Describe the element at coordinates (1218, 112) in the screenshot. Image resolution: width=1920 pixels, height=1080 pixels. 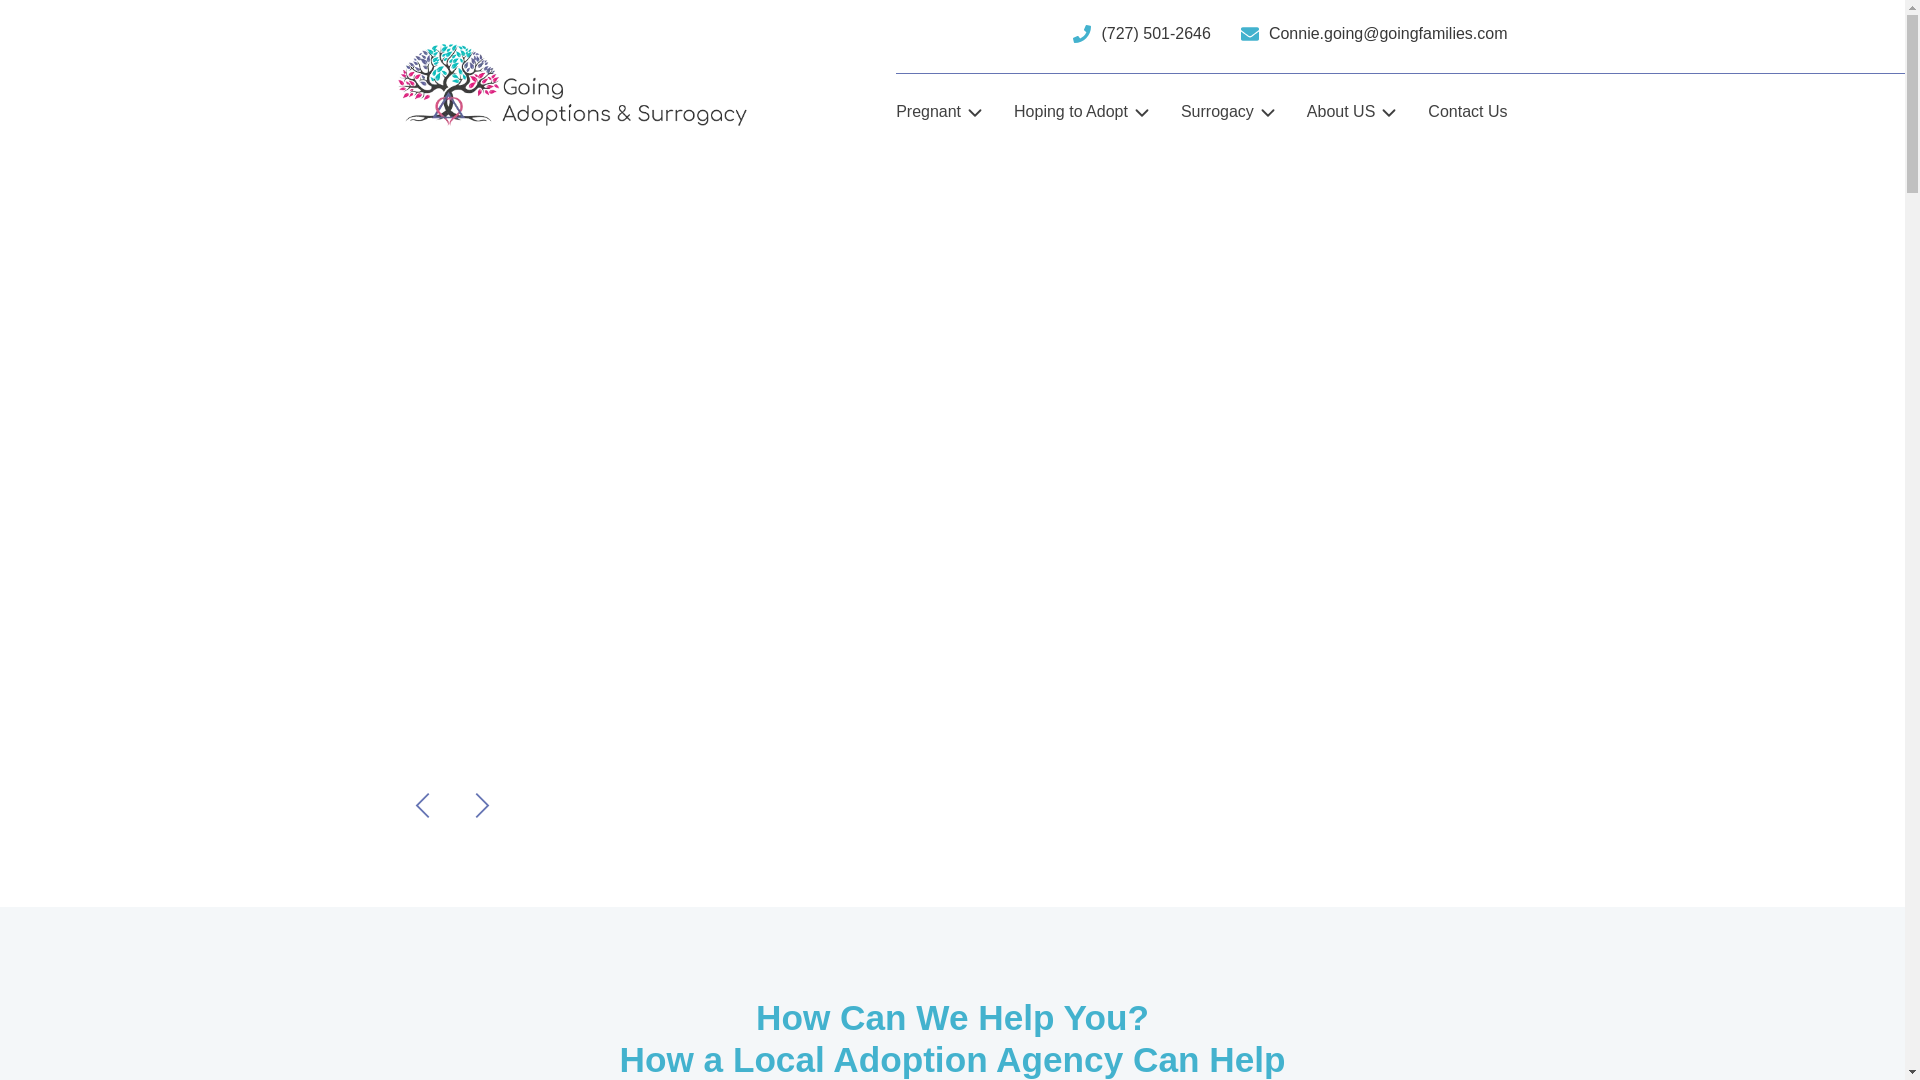
I see `Surrogacy` at that location.